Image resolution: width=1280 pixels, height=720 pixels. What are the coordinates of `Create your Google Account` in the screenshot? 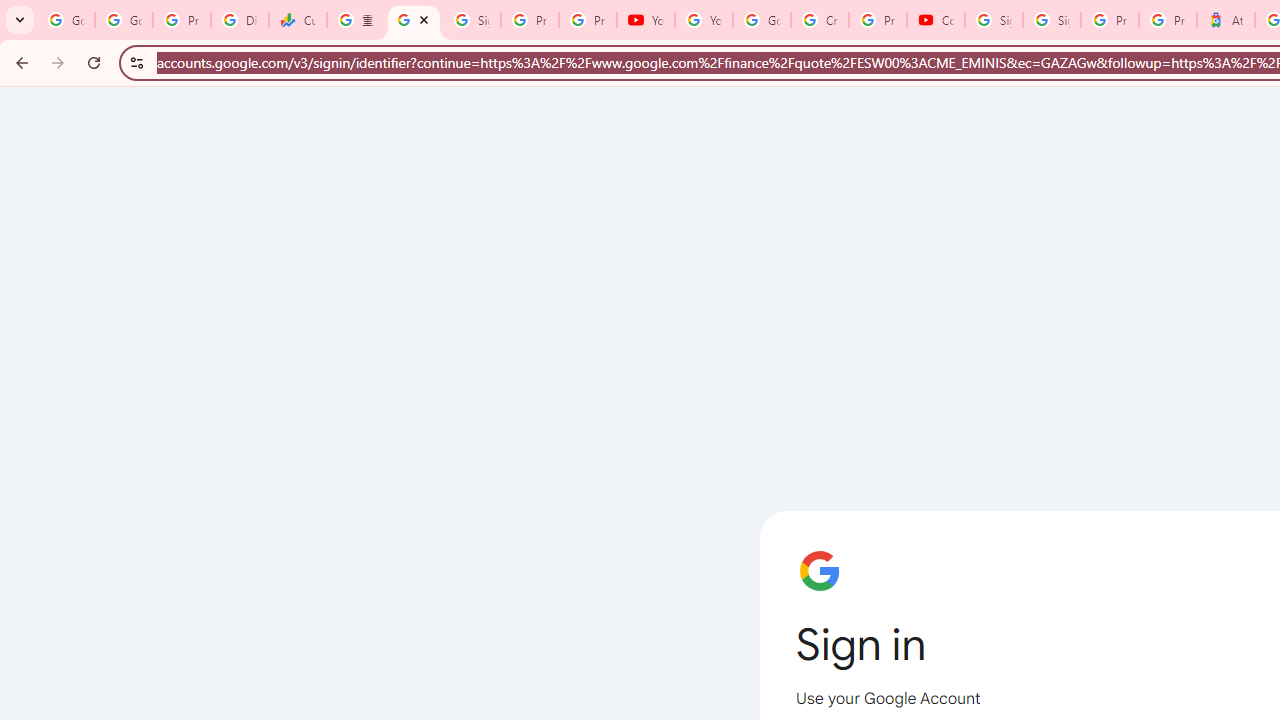 It's located at (820, 20).